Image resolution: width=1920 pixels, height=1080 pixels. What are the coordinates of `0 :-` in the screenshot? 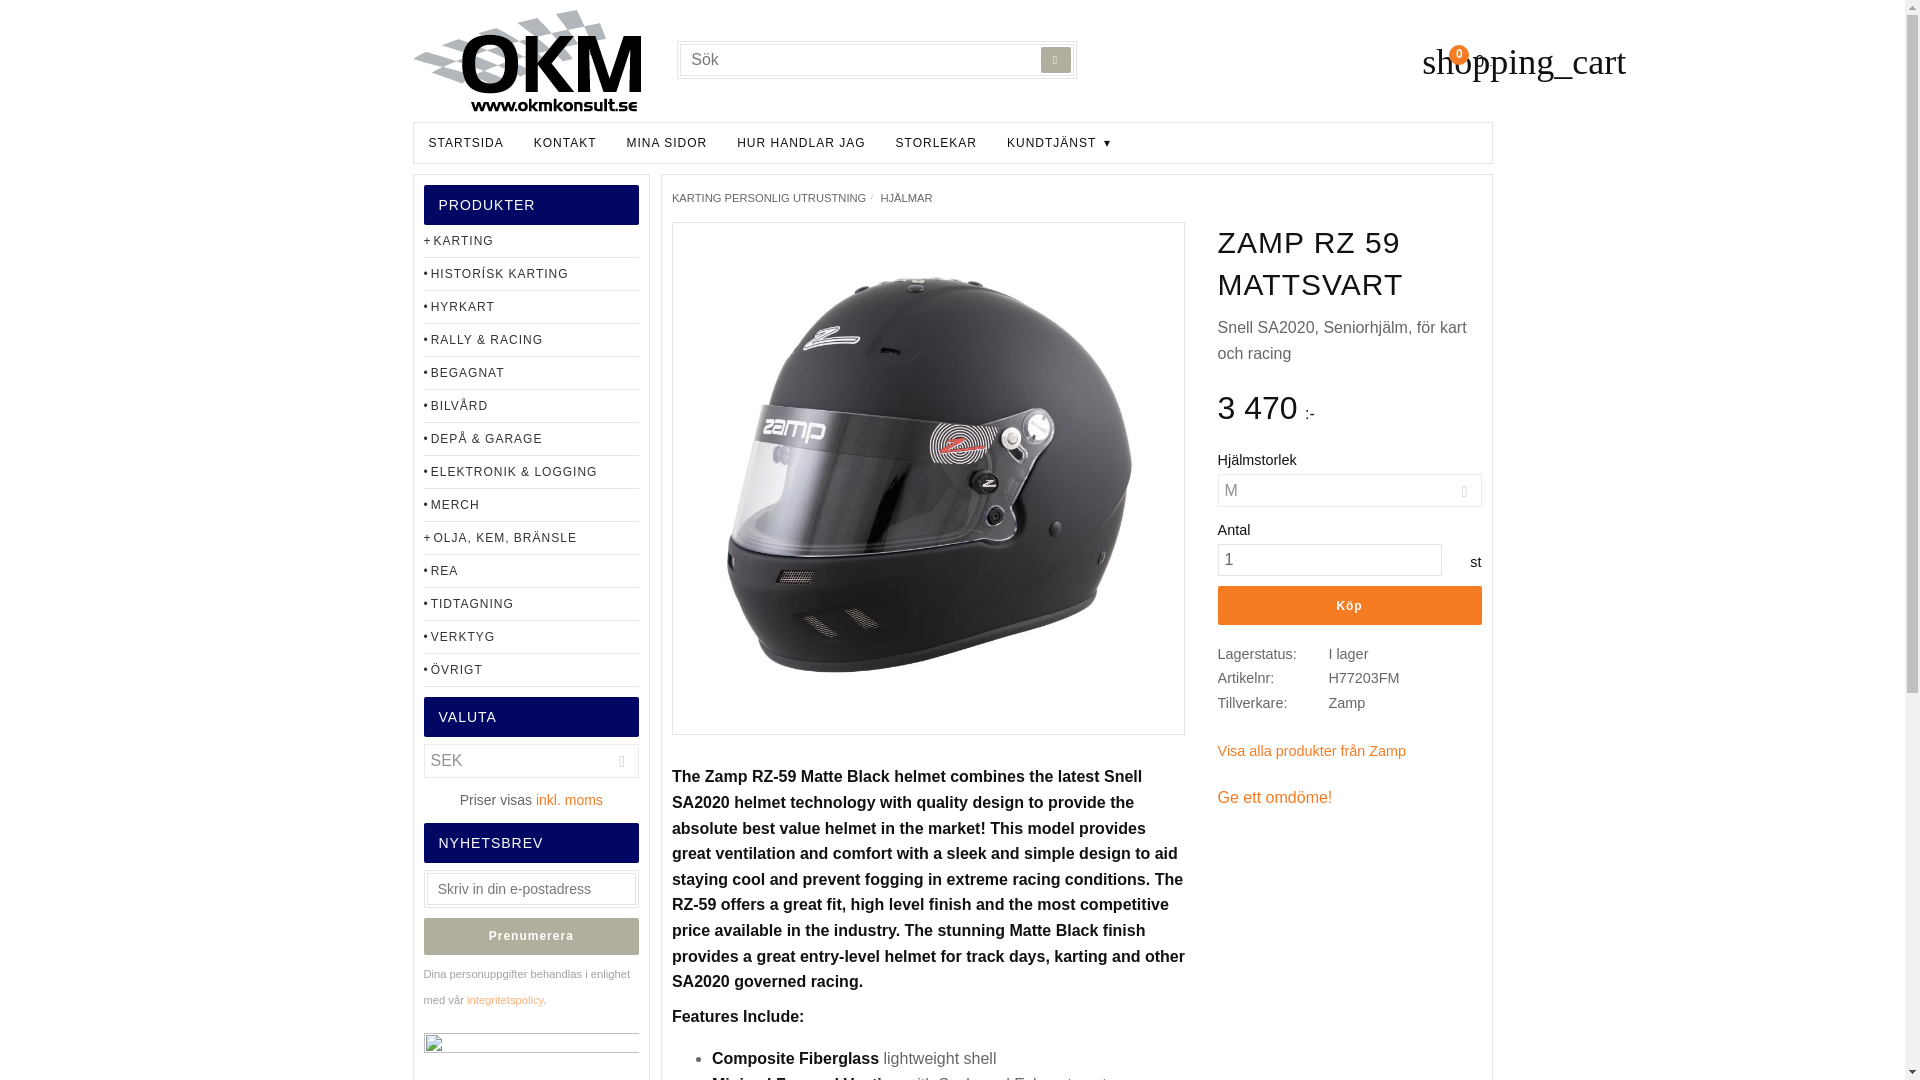 It's located at (1456, 62).